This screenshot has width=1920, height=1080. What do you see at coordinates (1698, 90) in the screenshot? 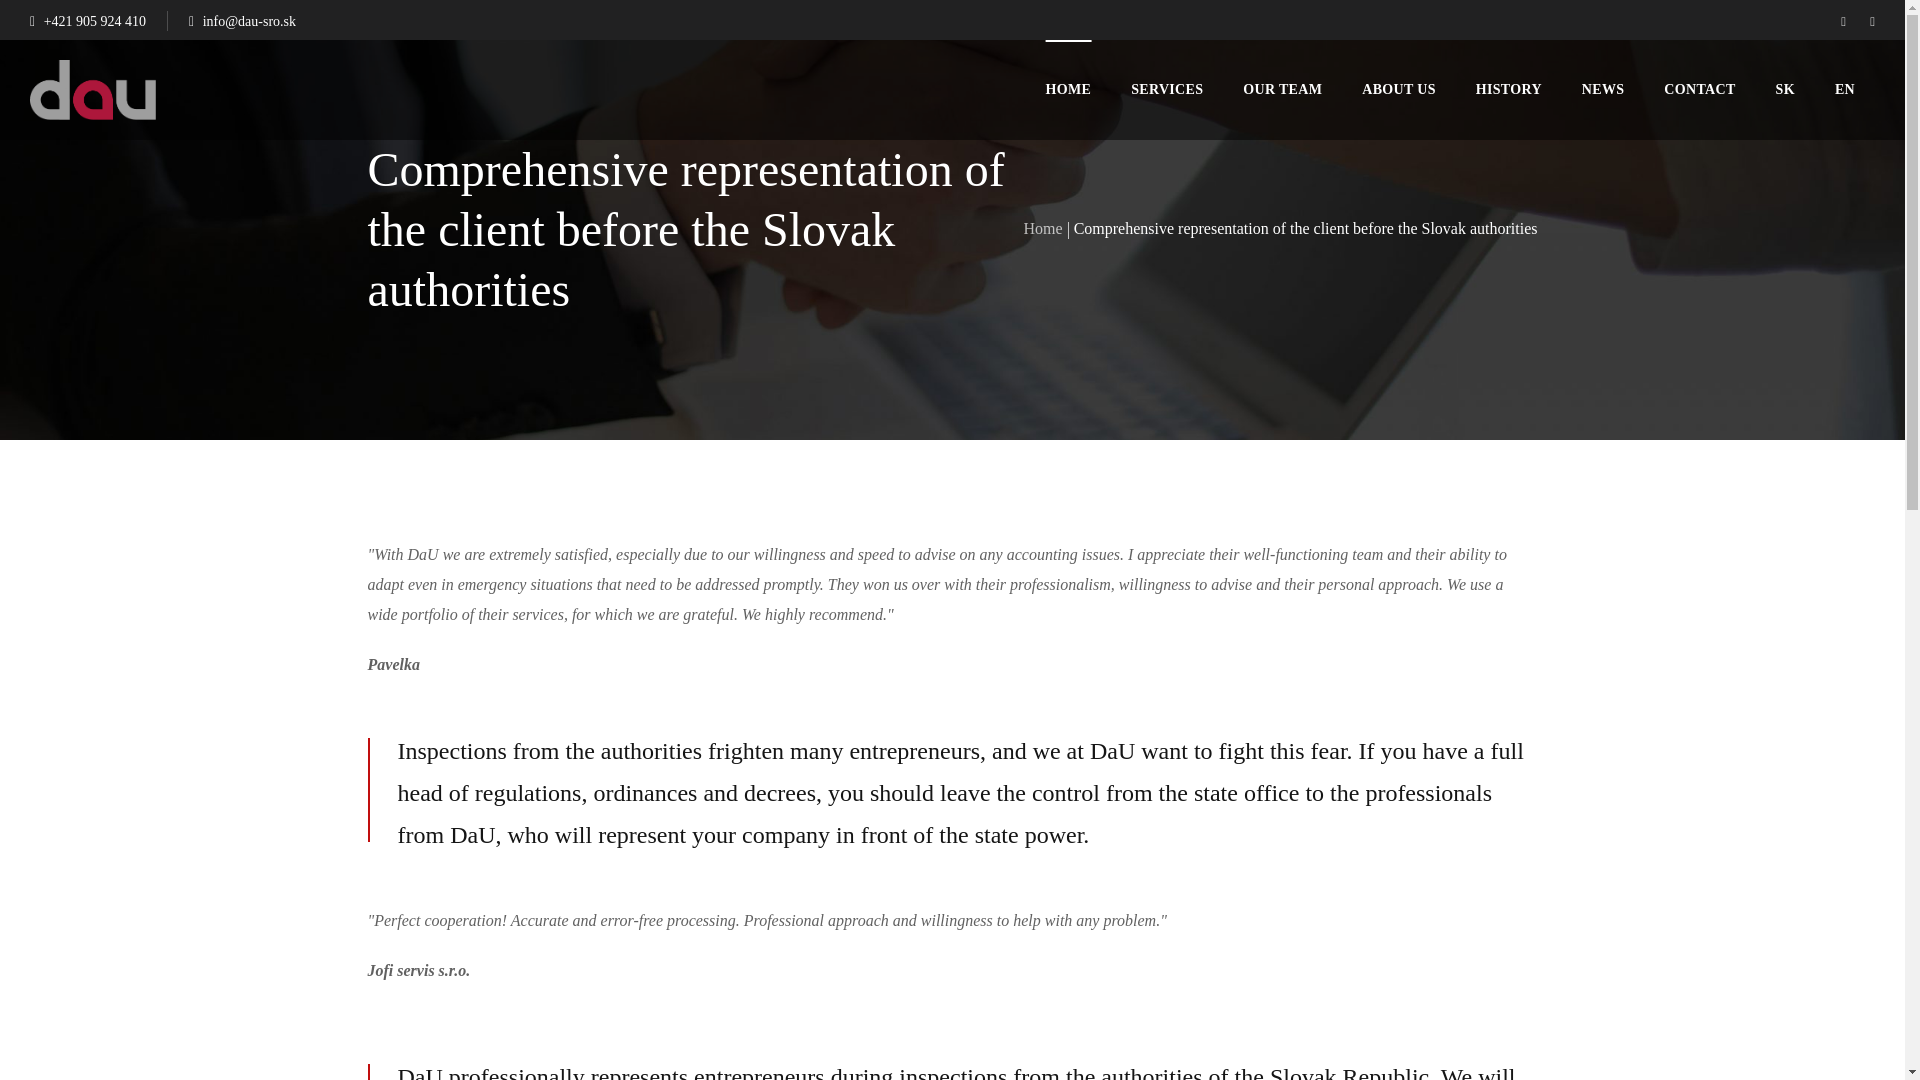
I see `CONTACT` at bounding box center [1698, 90].